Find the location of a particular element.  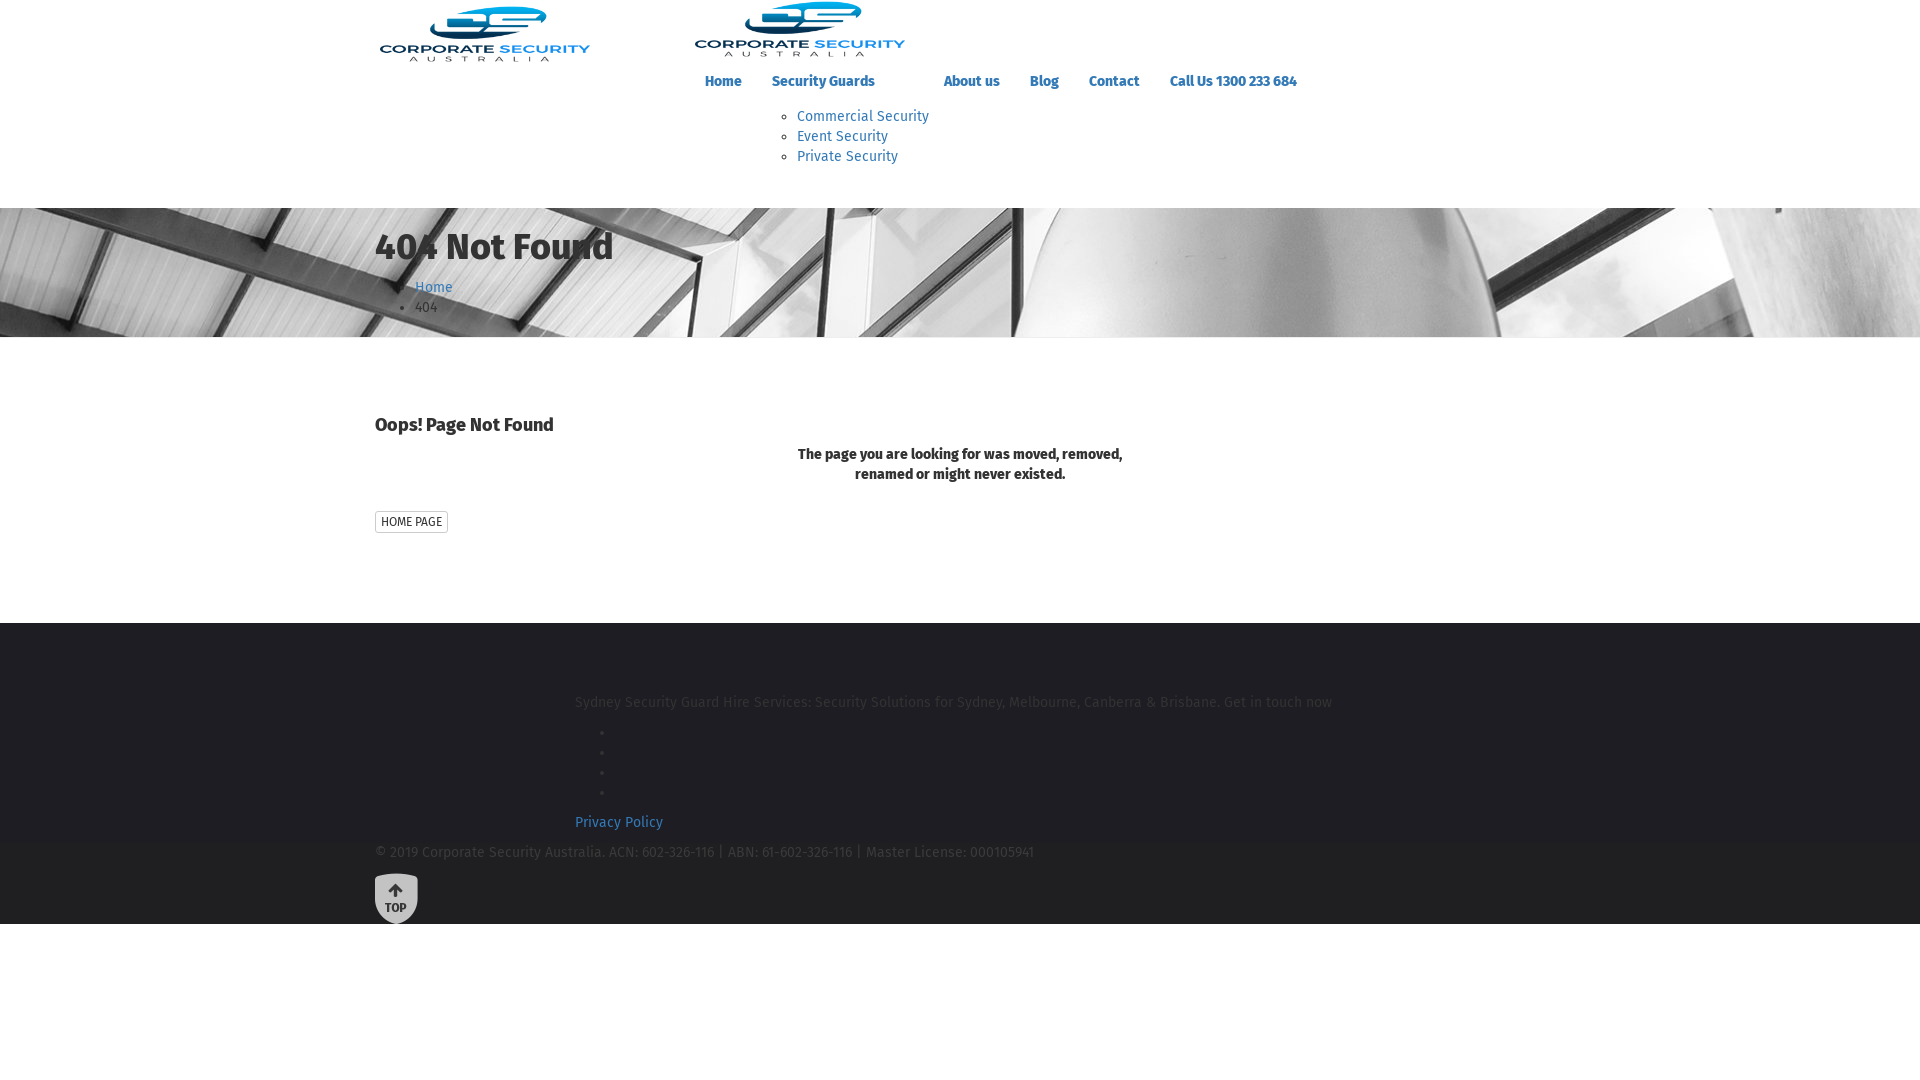

Commercial Security is located at coordinates (863, 116).